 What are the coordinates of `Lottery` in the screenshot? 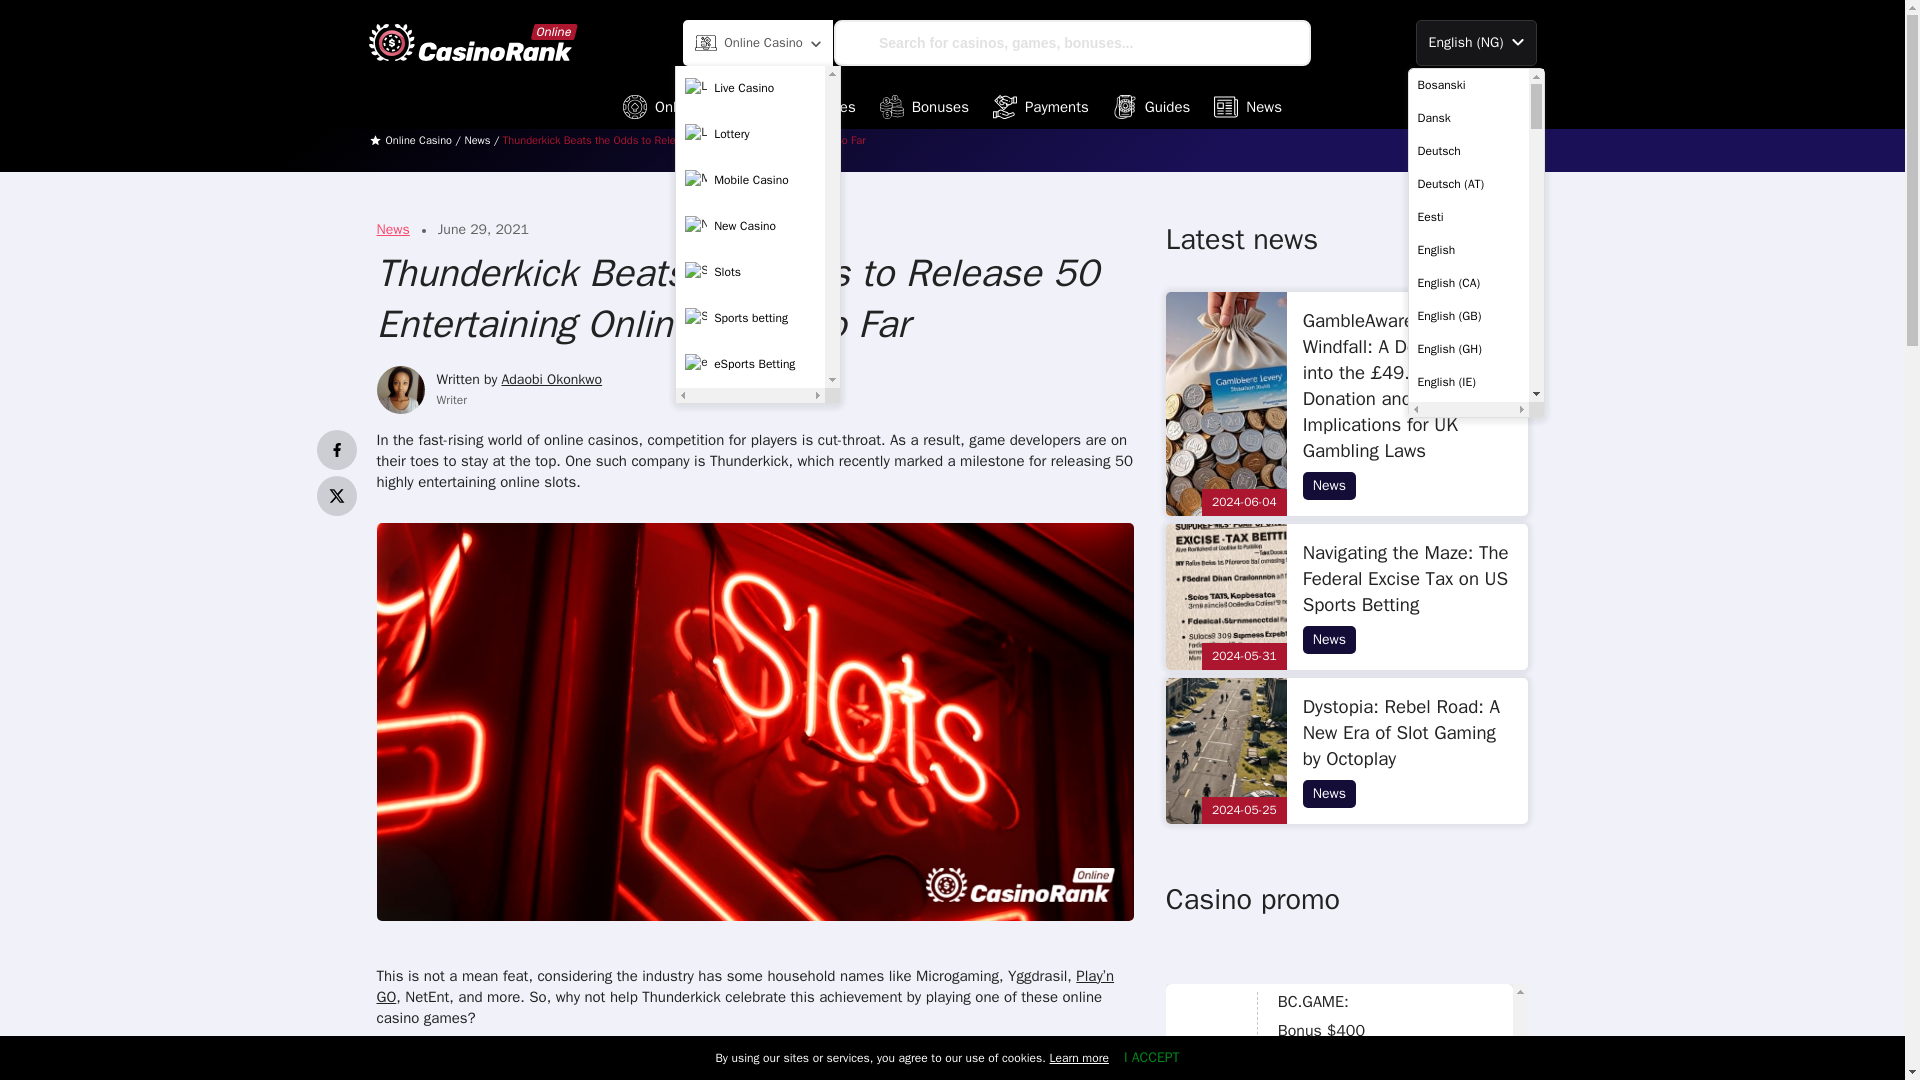 It's located at (750, 134).